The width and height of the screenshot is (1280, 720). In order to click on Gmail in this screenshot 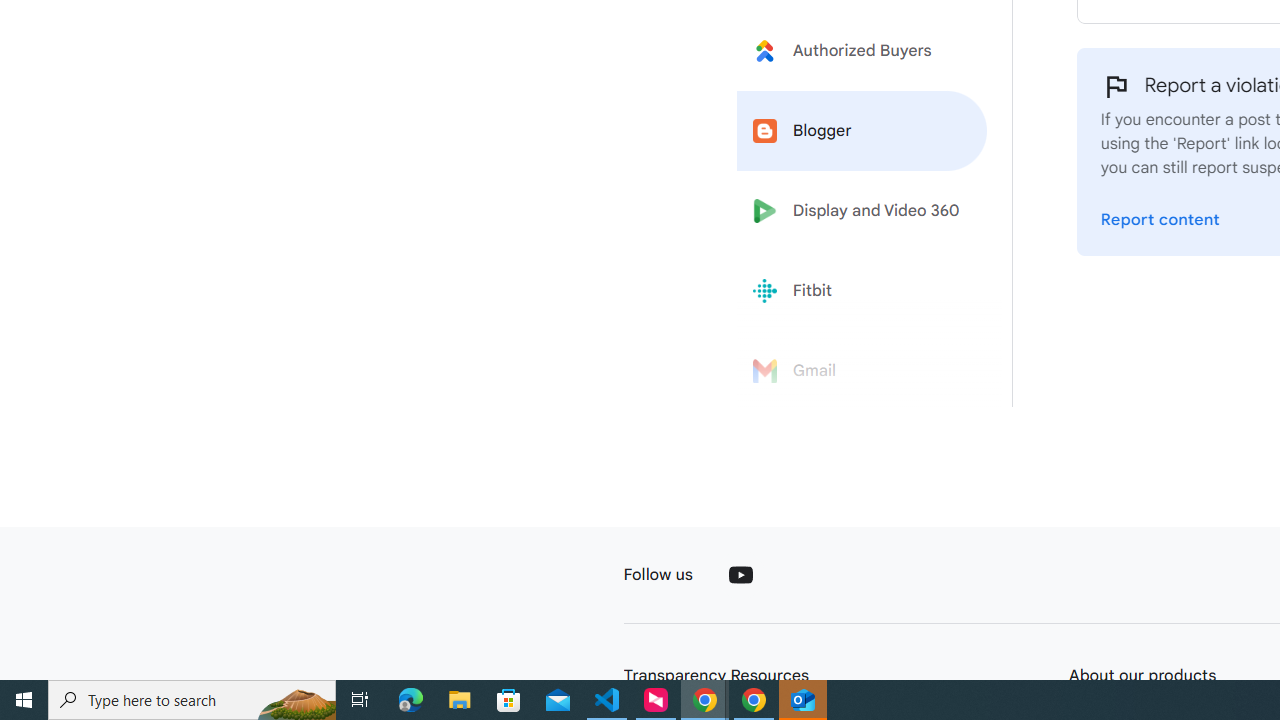, I will do `click(862, 371)`.